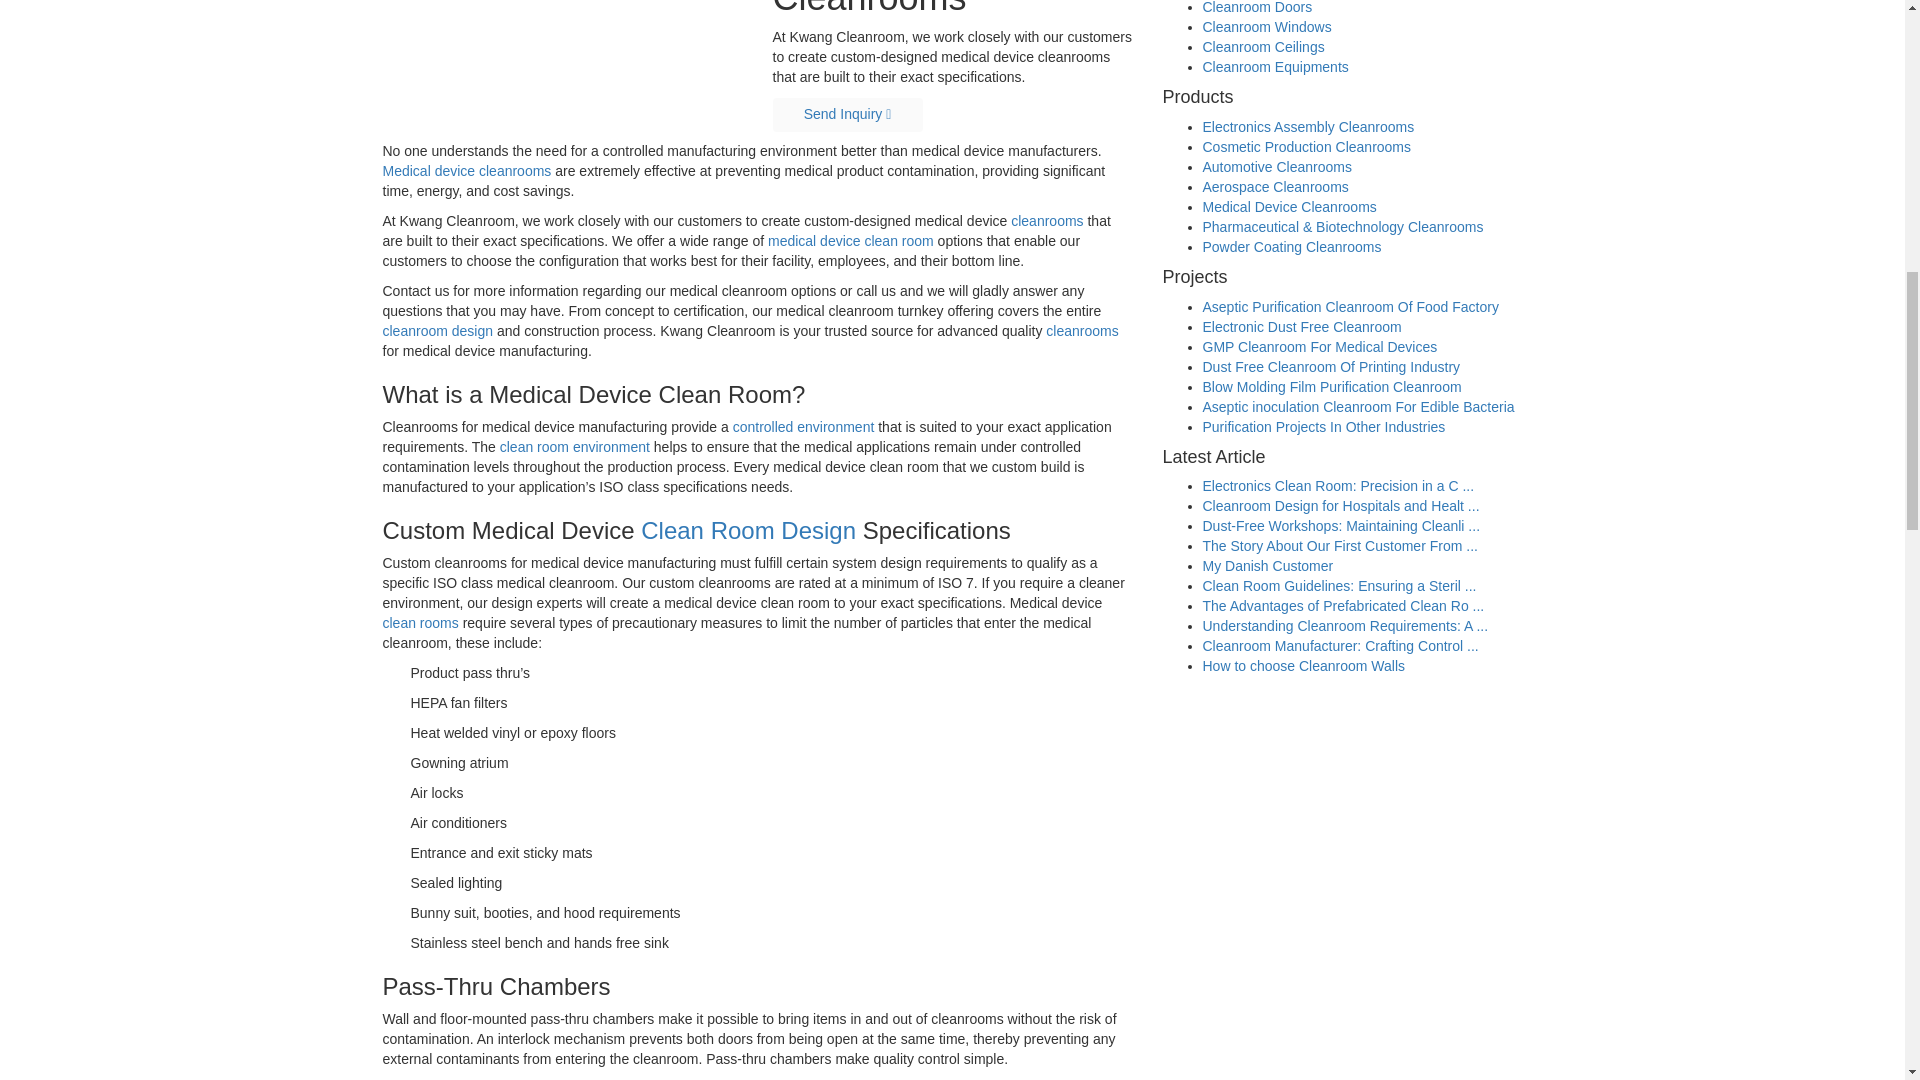 The height and width of the screenshot is (1080, 1920). What do you see at coordinates (1307, 126) in the screenshot?
I see `Electronics Assembly Cleanrooms` at bounding box center [1307, 126].